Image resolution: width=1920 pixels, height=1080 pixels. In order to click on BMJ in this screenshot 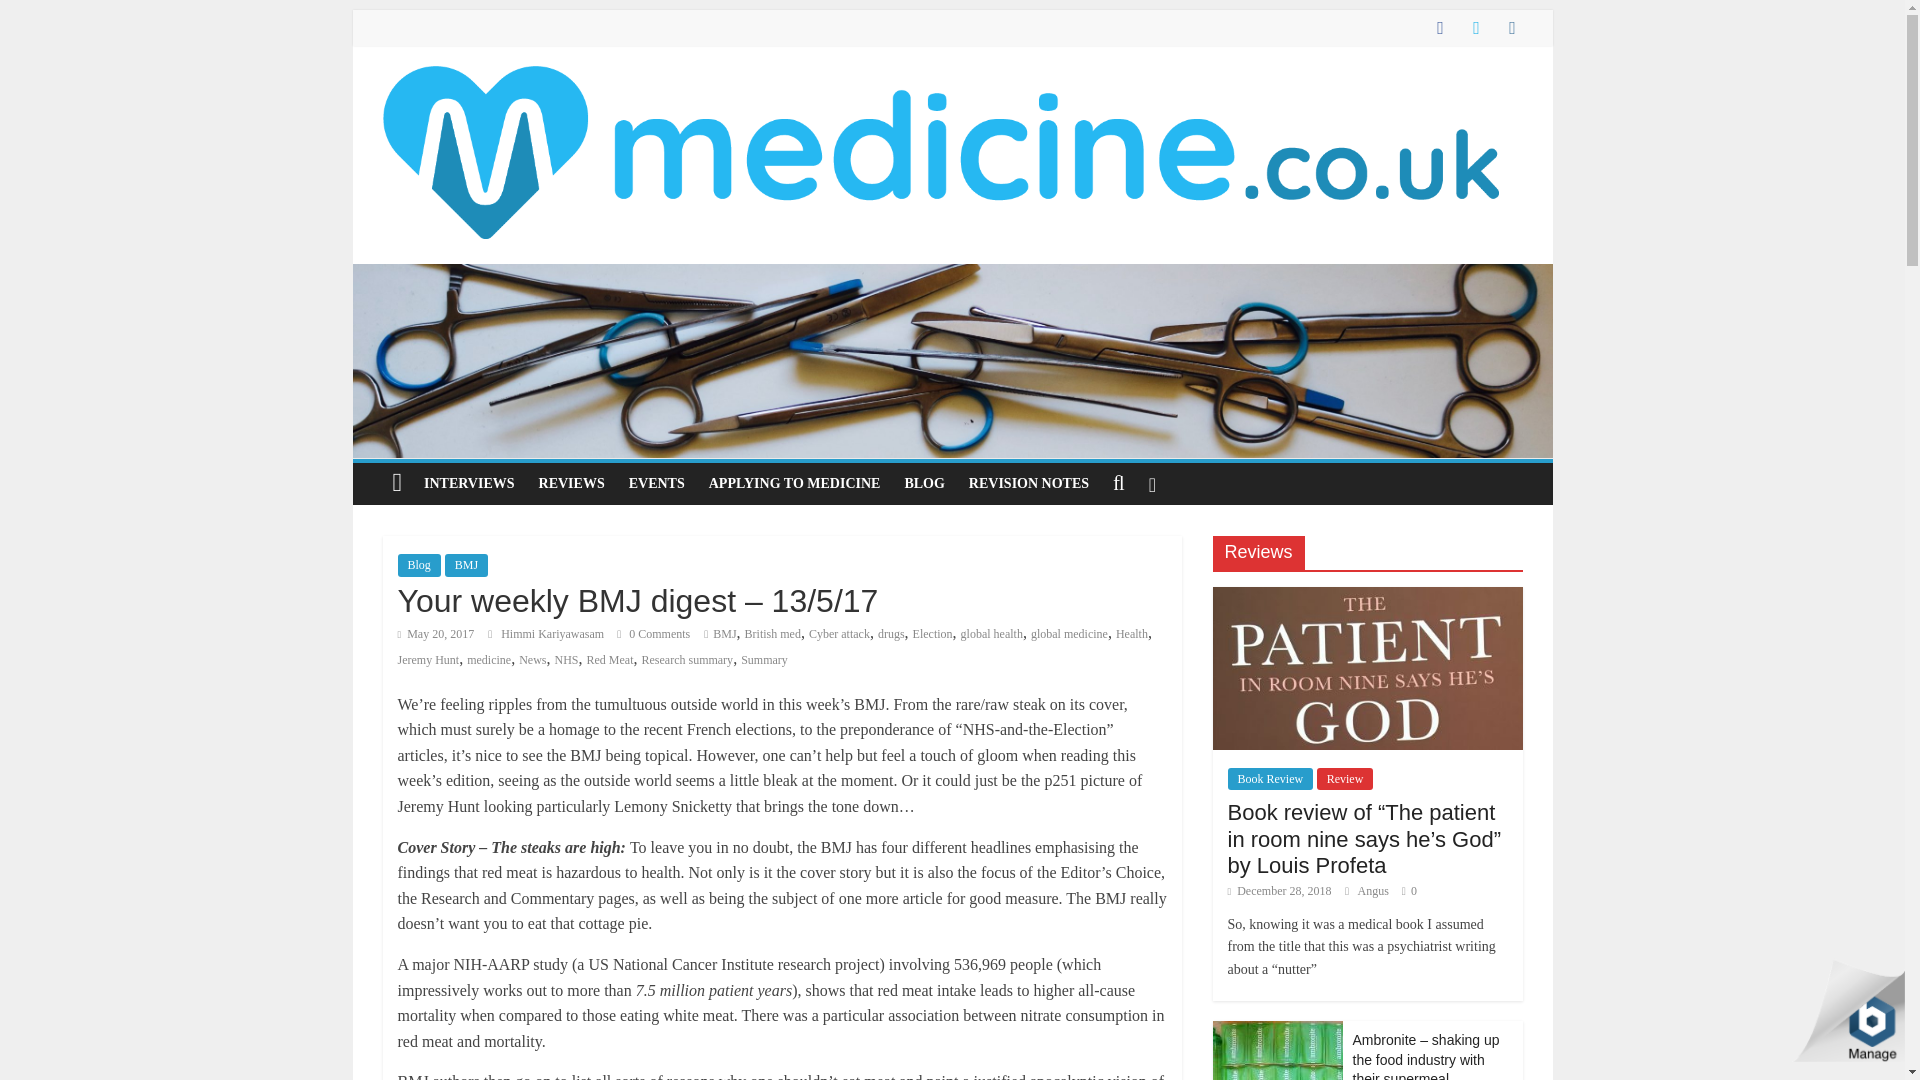, I will do `click(724, 634)`.